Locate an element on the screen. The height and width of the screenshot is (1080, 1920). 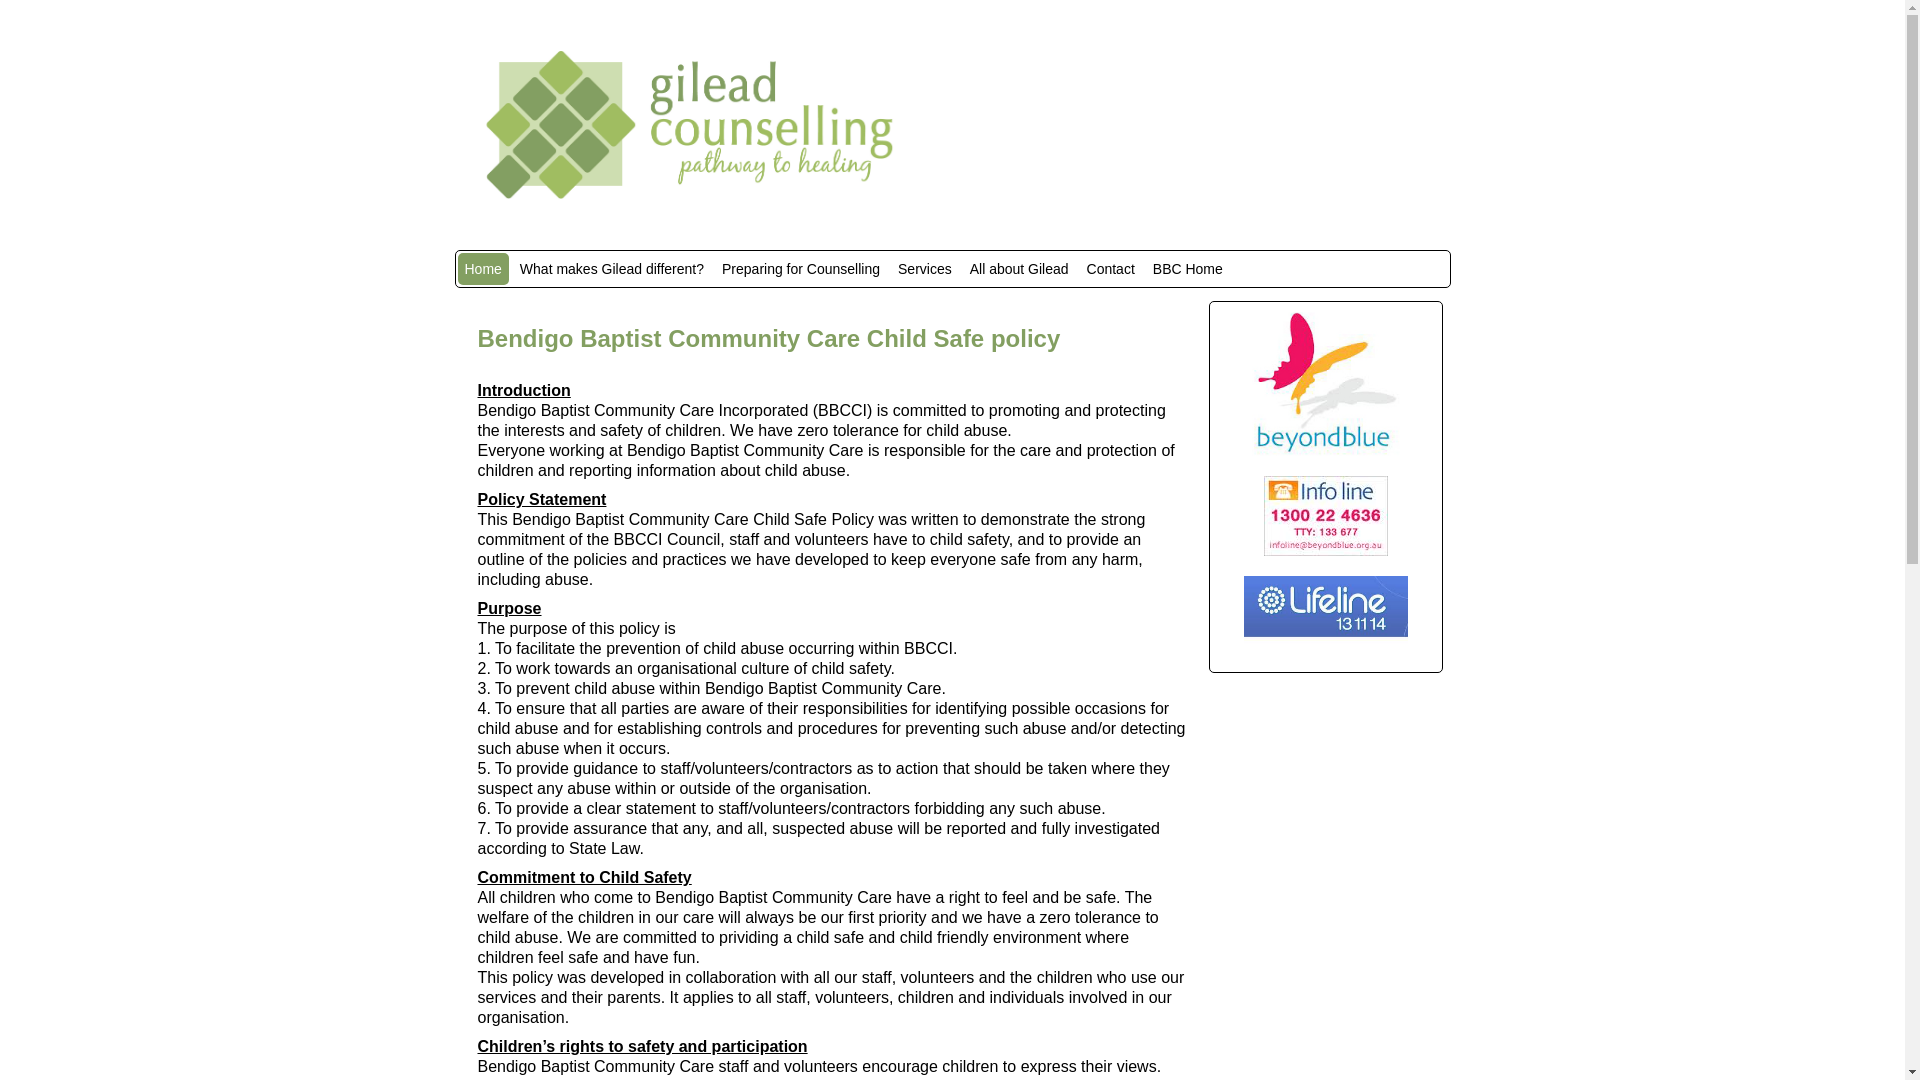
BBC Home is located at coordinates (1188, 269).